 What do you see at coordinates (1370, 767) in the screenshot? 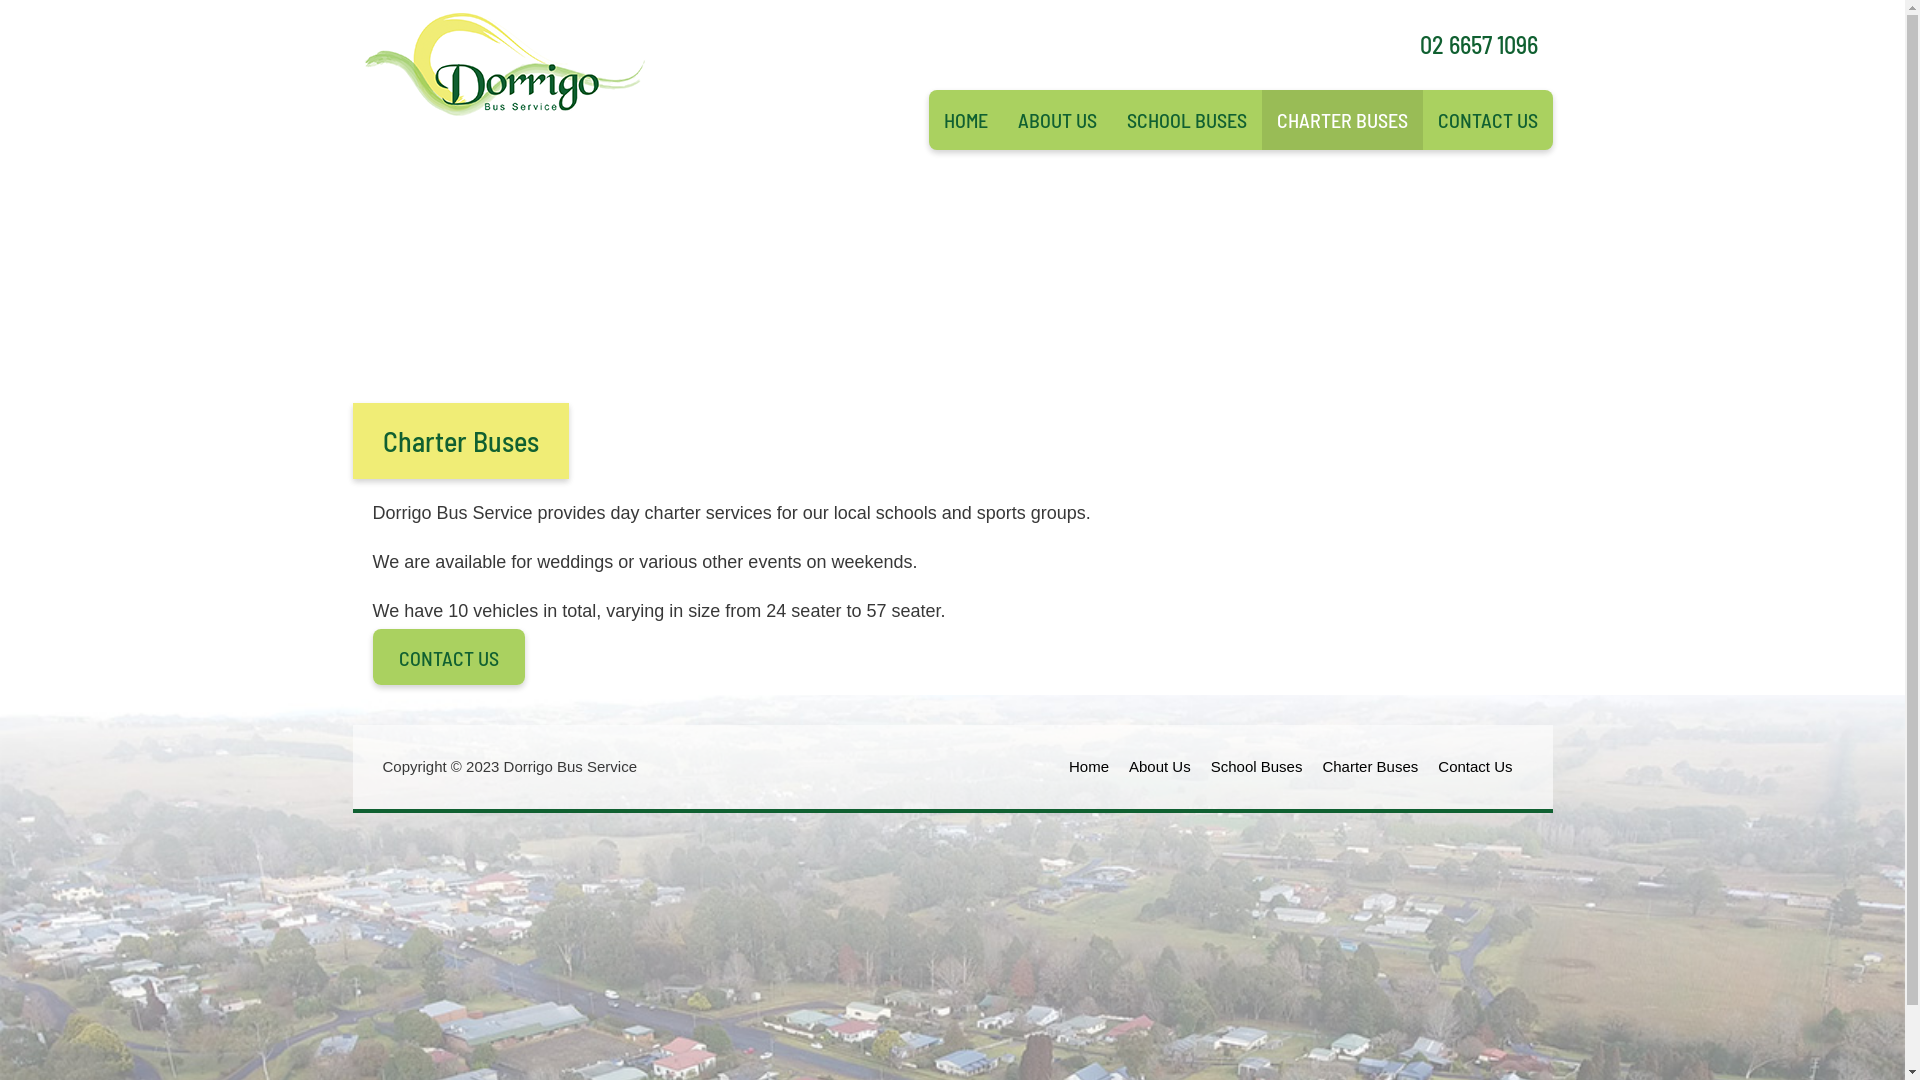
I see `Charter Buses` at bounding box center [1370, 767].